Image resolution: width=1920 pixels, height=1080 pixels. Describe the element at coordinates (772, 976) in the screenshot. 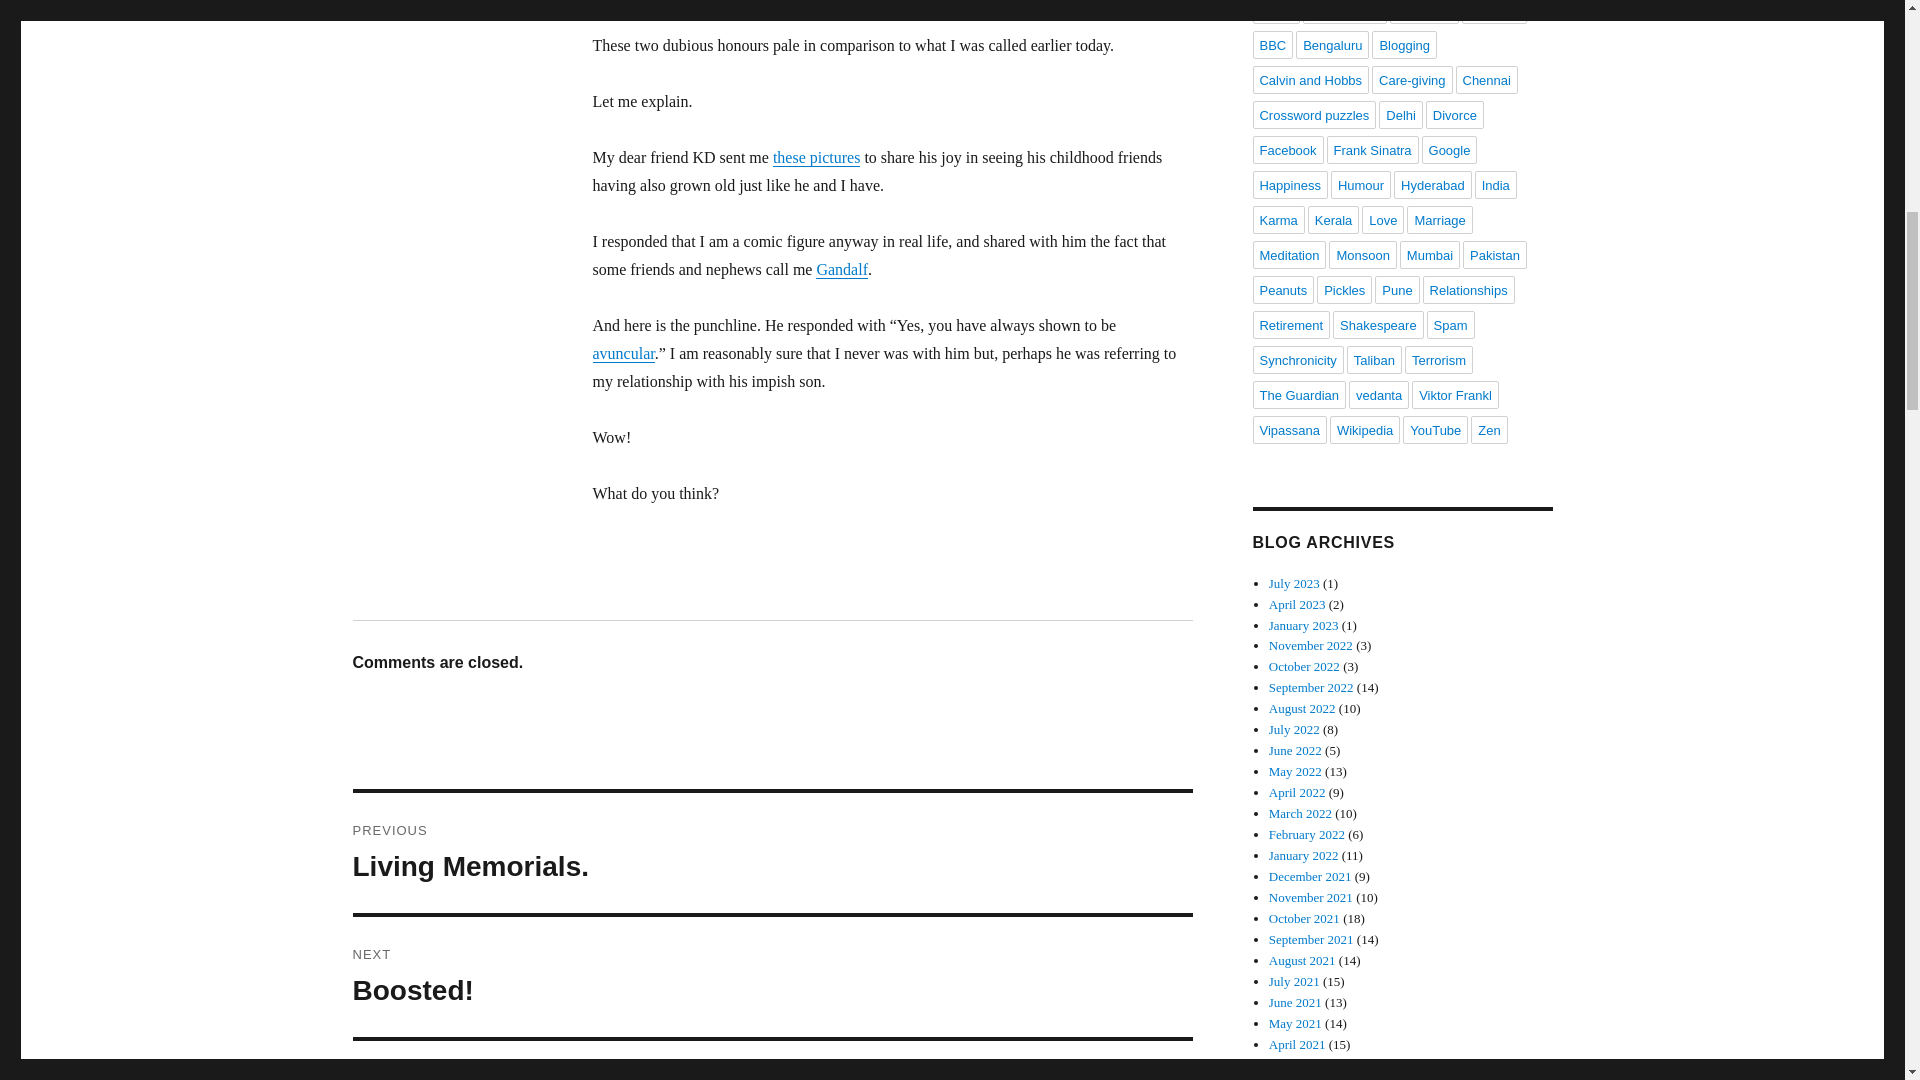

I see `avuncular` at that location.